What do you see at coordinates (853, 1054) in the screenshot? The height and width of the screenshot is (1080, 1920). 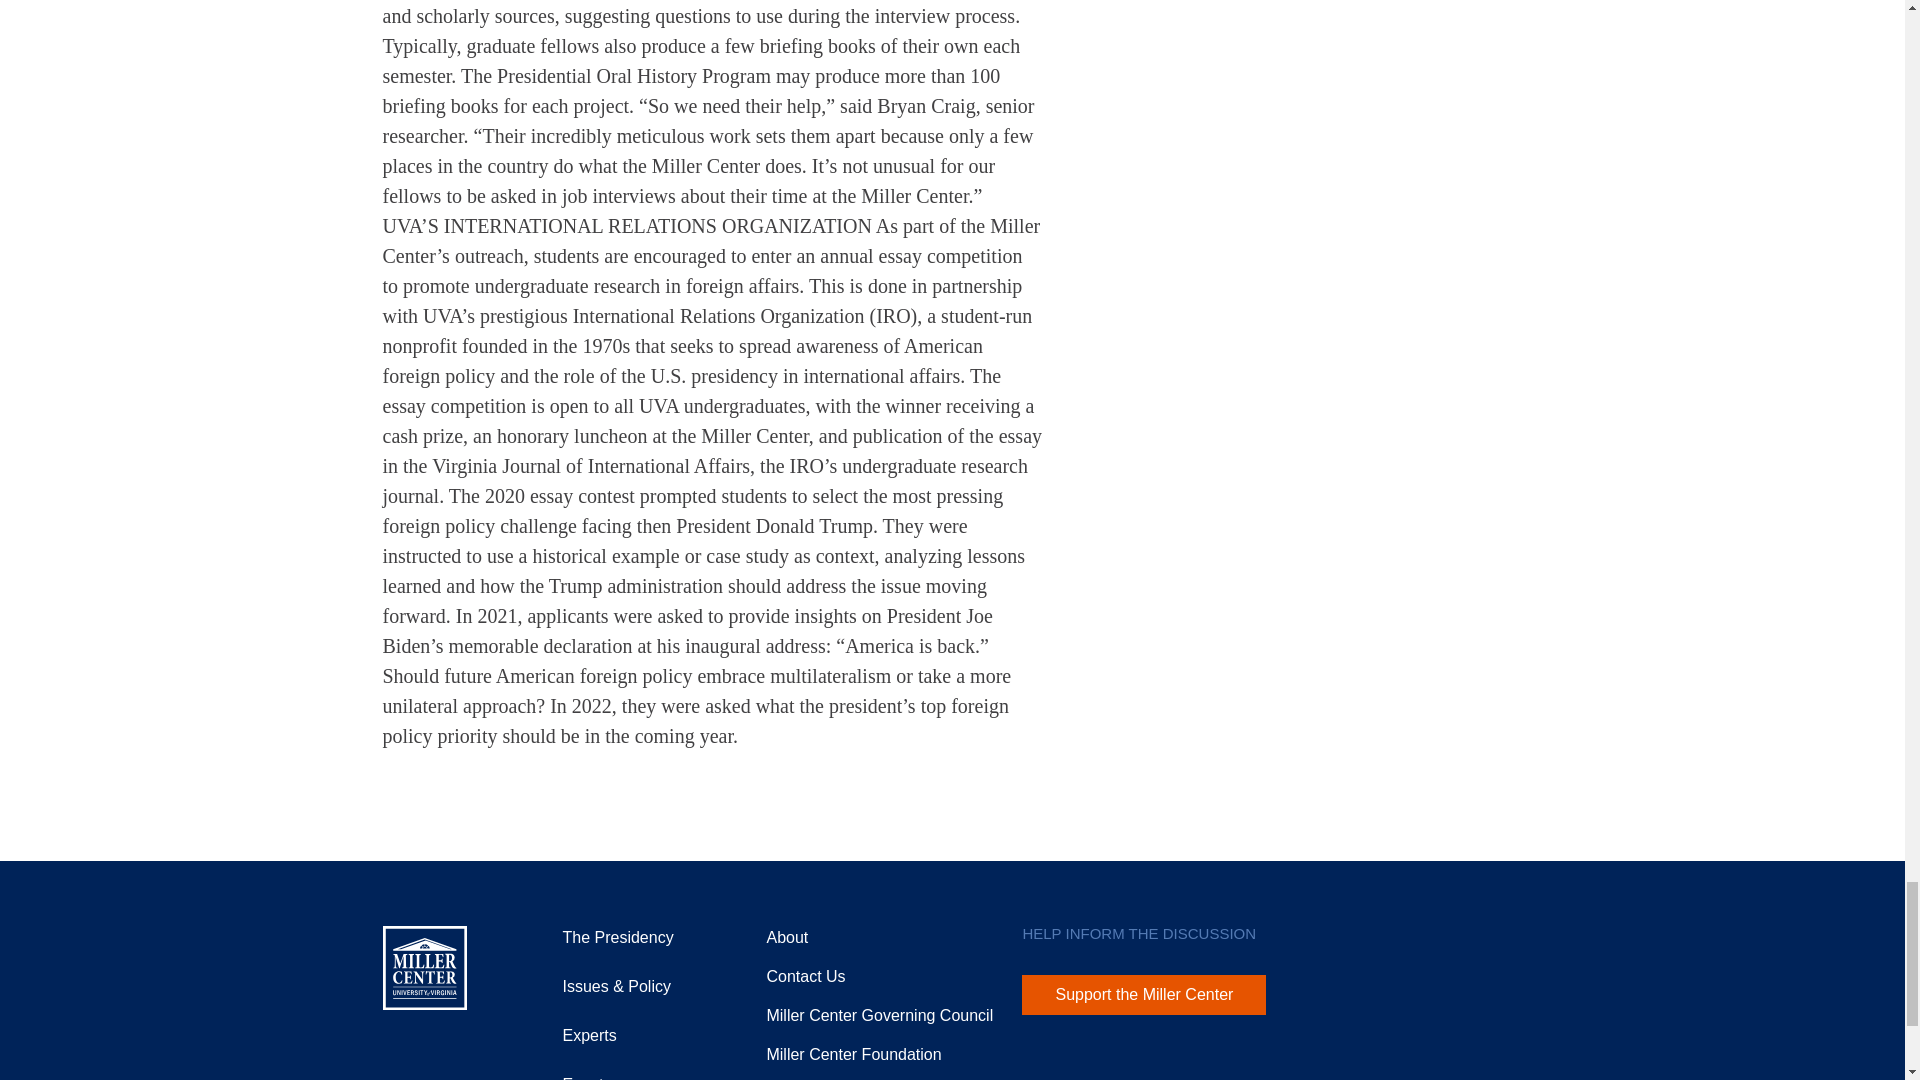 I see `Support` at bounding box center [853, 1054].